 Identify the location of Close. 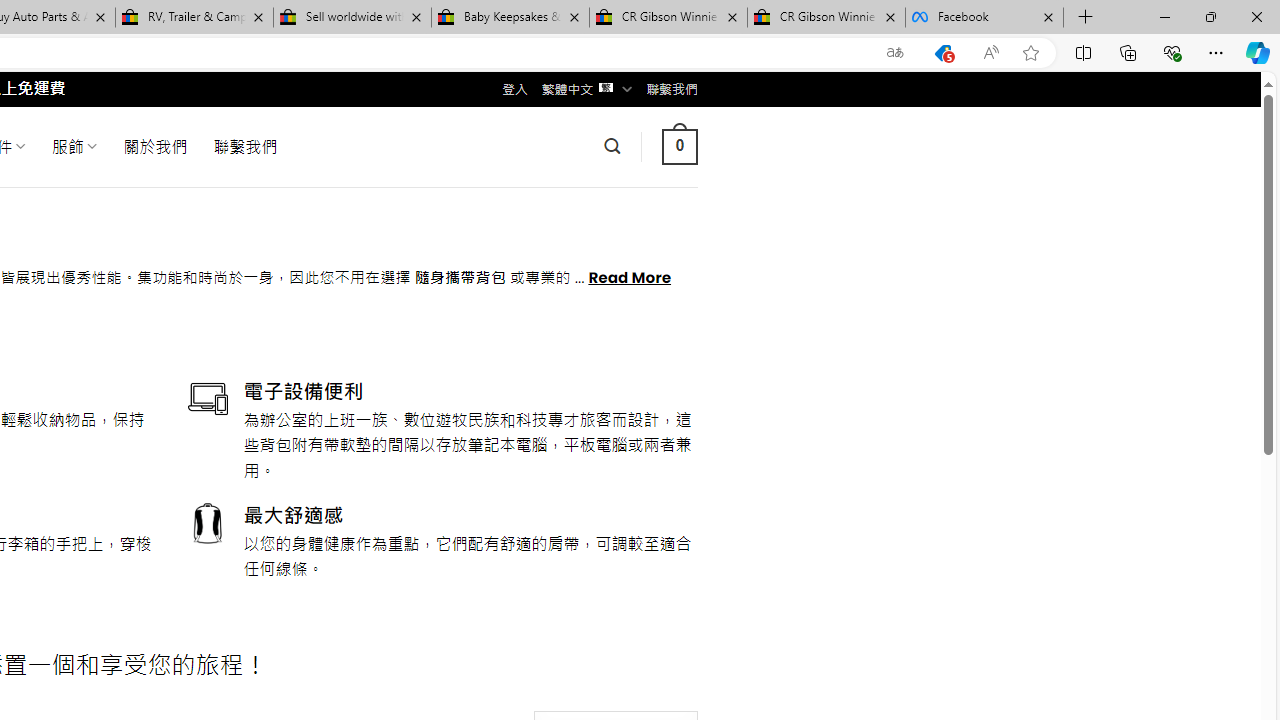
(1256, 16).